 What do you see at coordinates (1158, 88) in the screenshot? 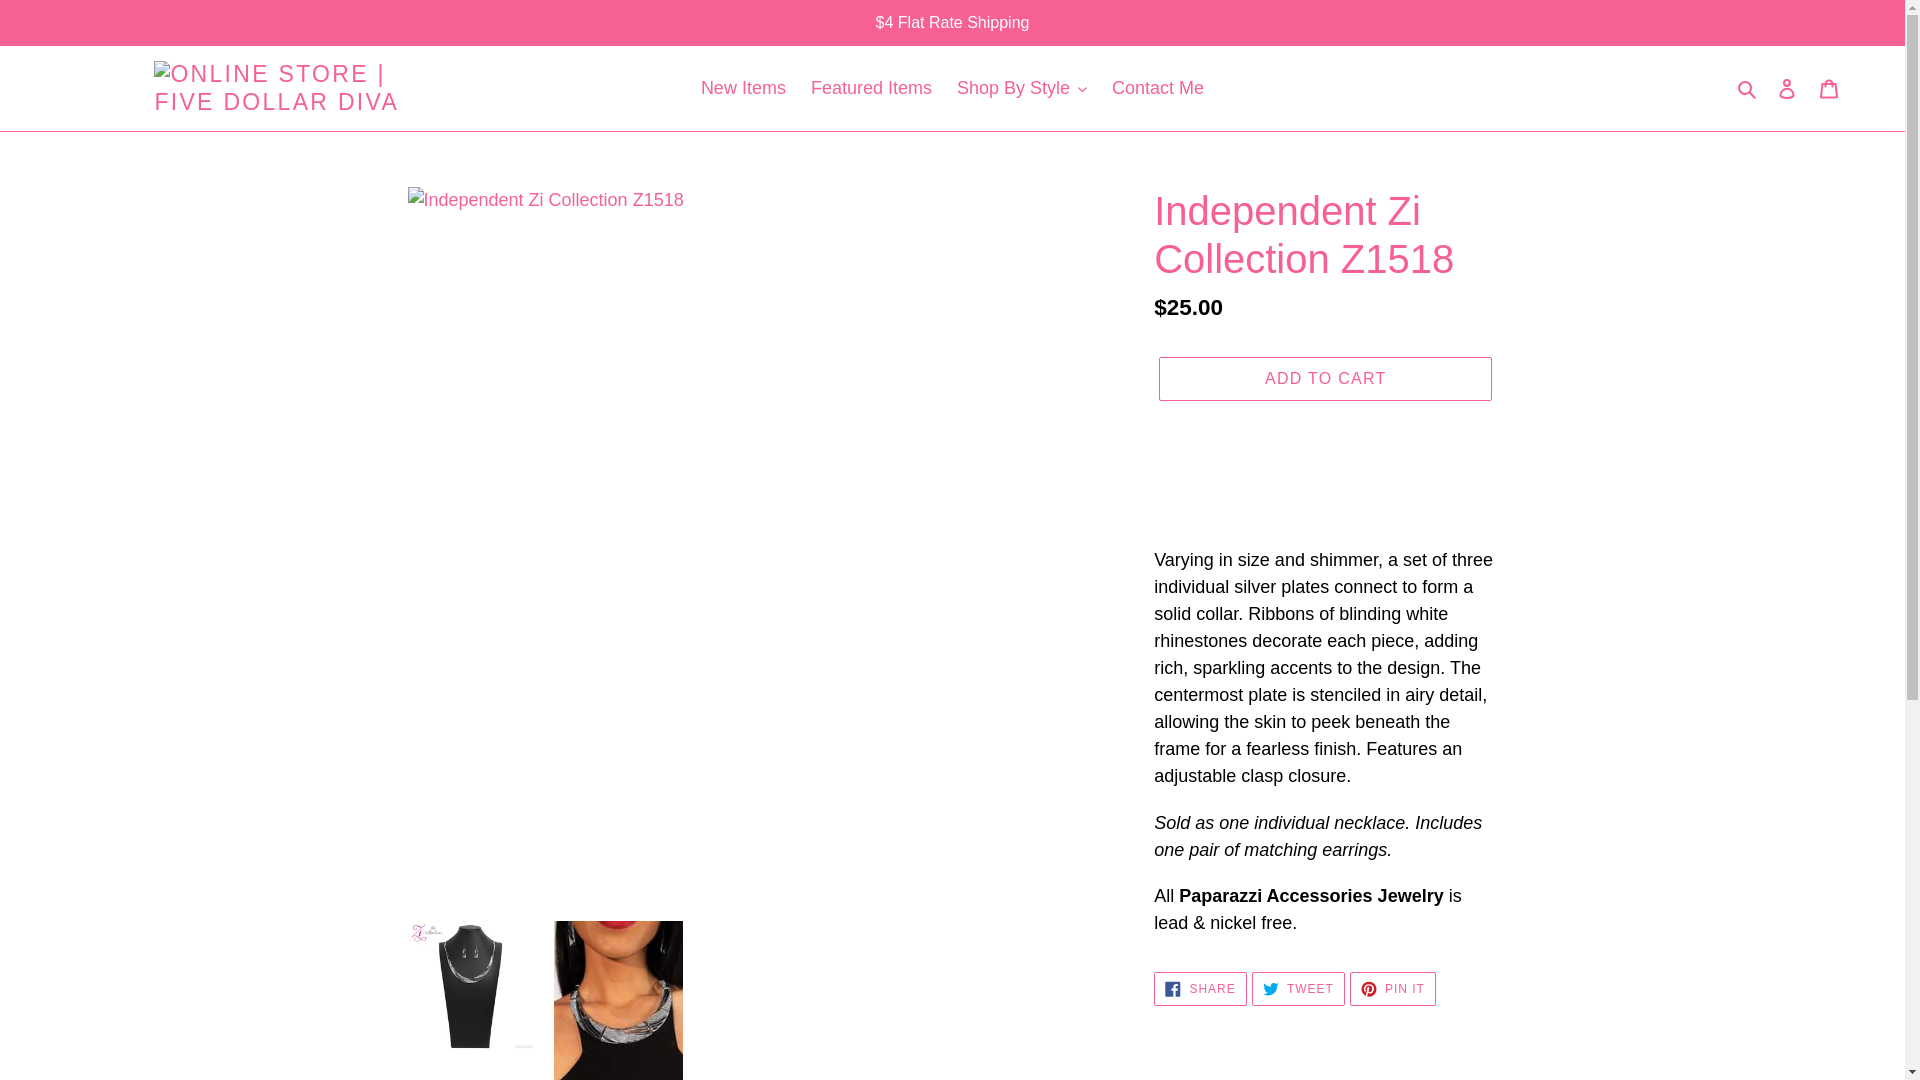
I see `Contact Me` at bounding box center [1158, 88].